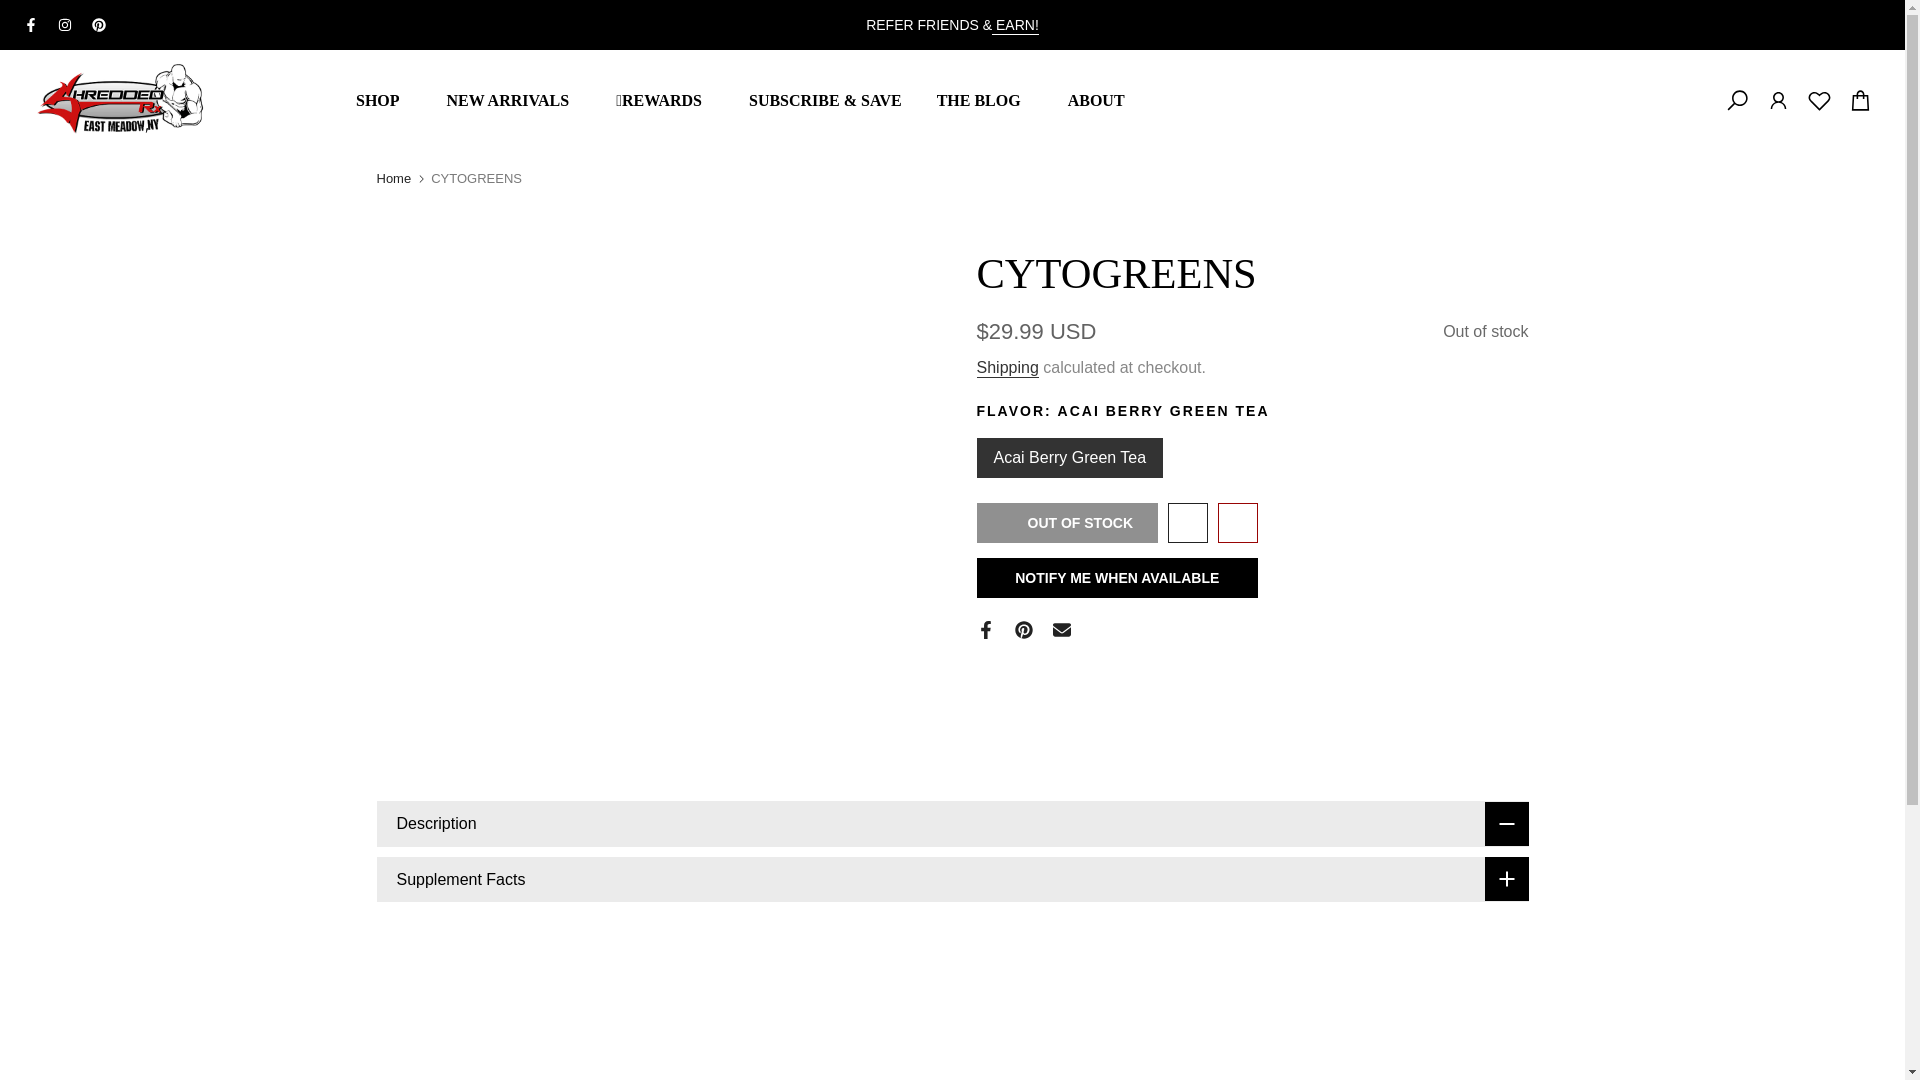 The height and width of the screenshot is (1080, 1920). What do you see at coordinates (1116, 578) in the screenshot?
I see `NOTIFY ME WHEN AVAILABLE` at bounding box center [1116, 578].